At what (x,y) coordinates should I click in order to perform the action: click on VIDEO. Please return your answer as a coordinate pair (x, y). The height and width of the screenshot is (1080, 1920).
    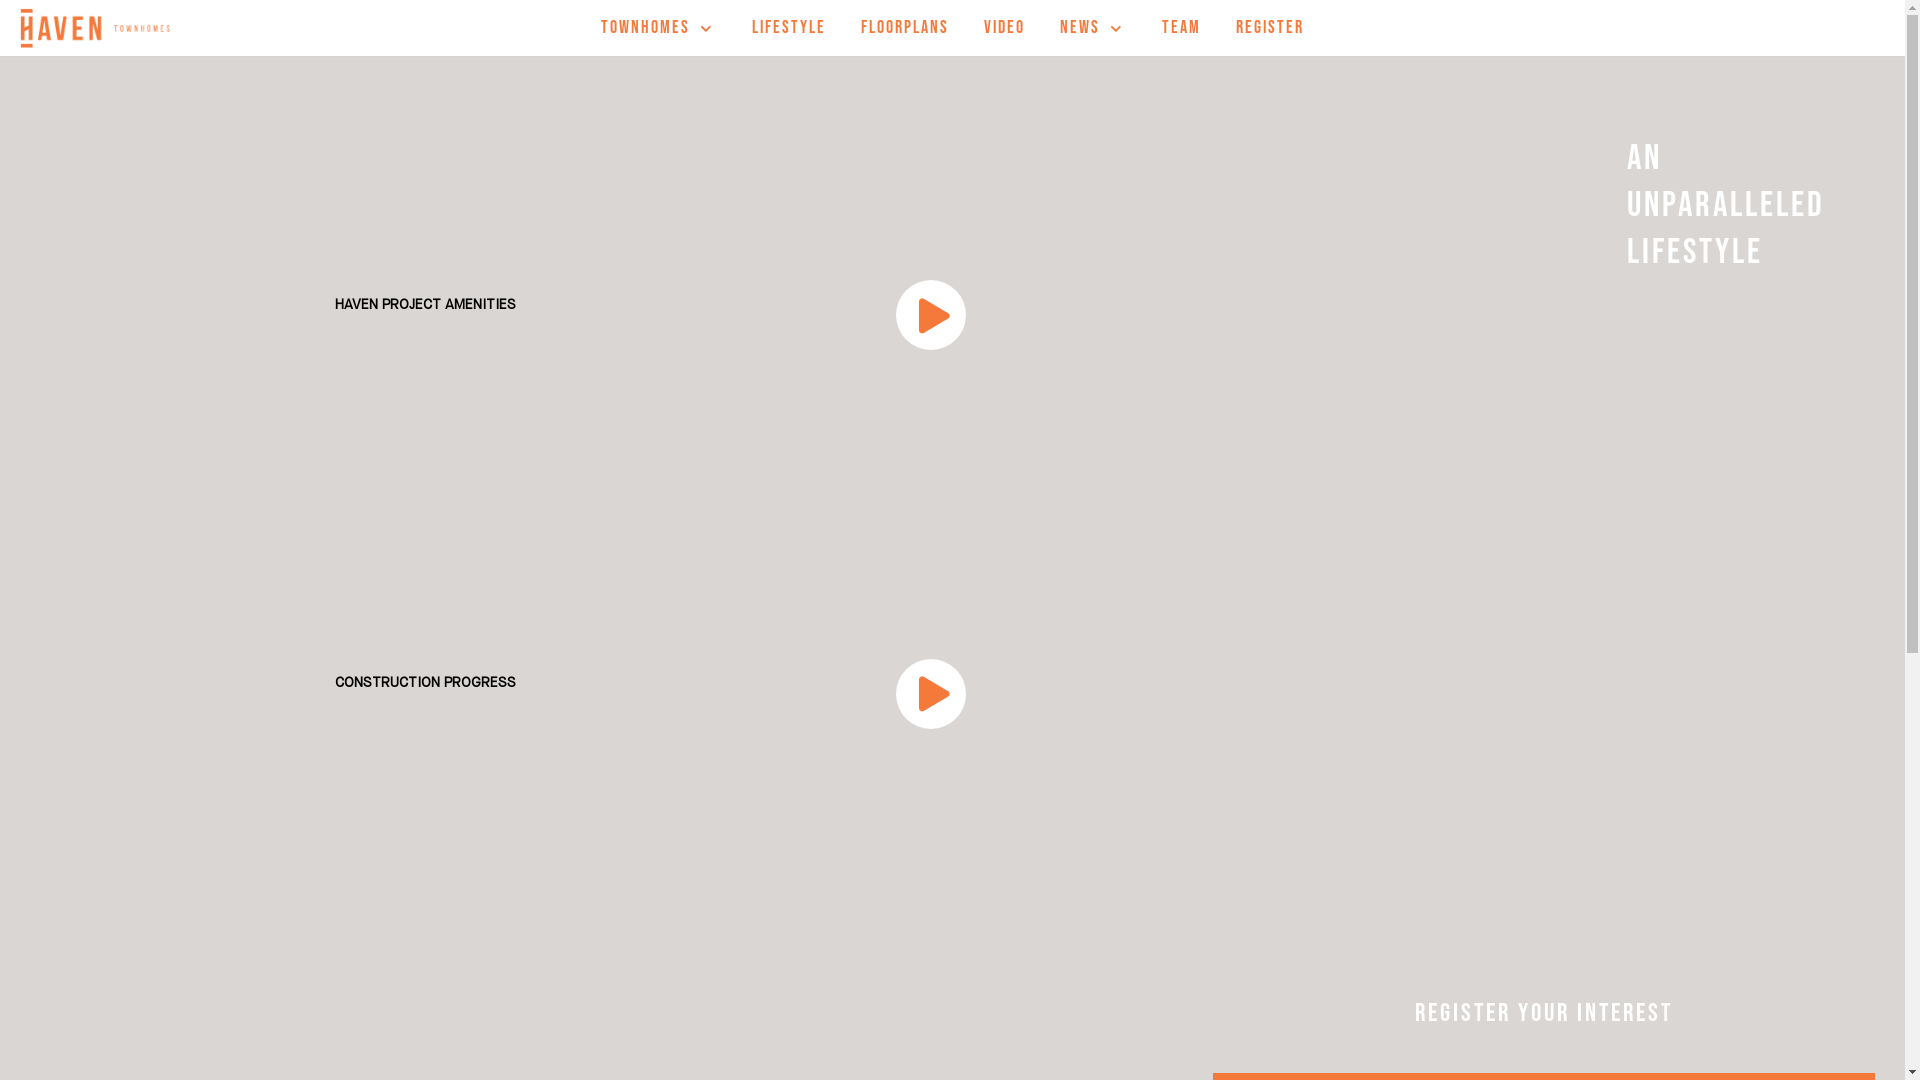
    Looking at the image, I should click on (1004, 28).